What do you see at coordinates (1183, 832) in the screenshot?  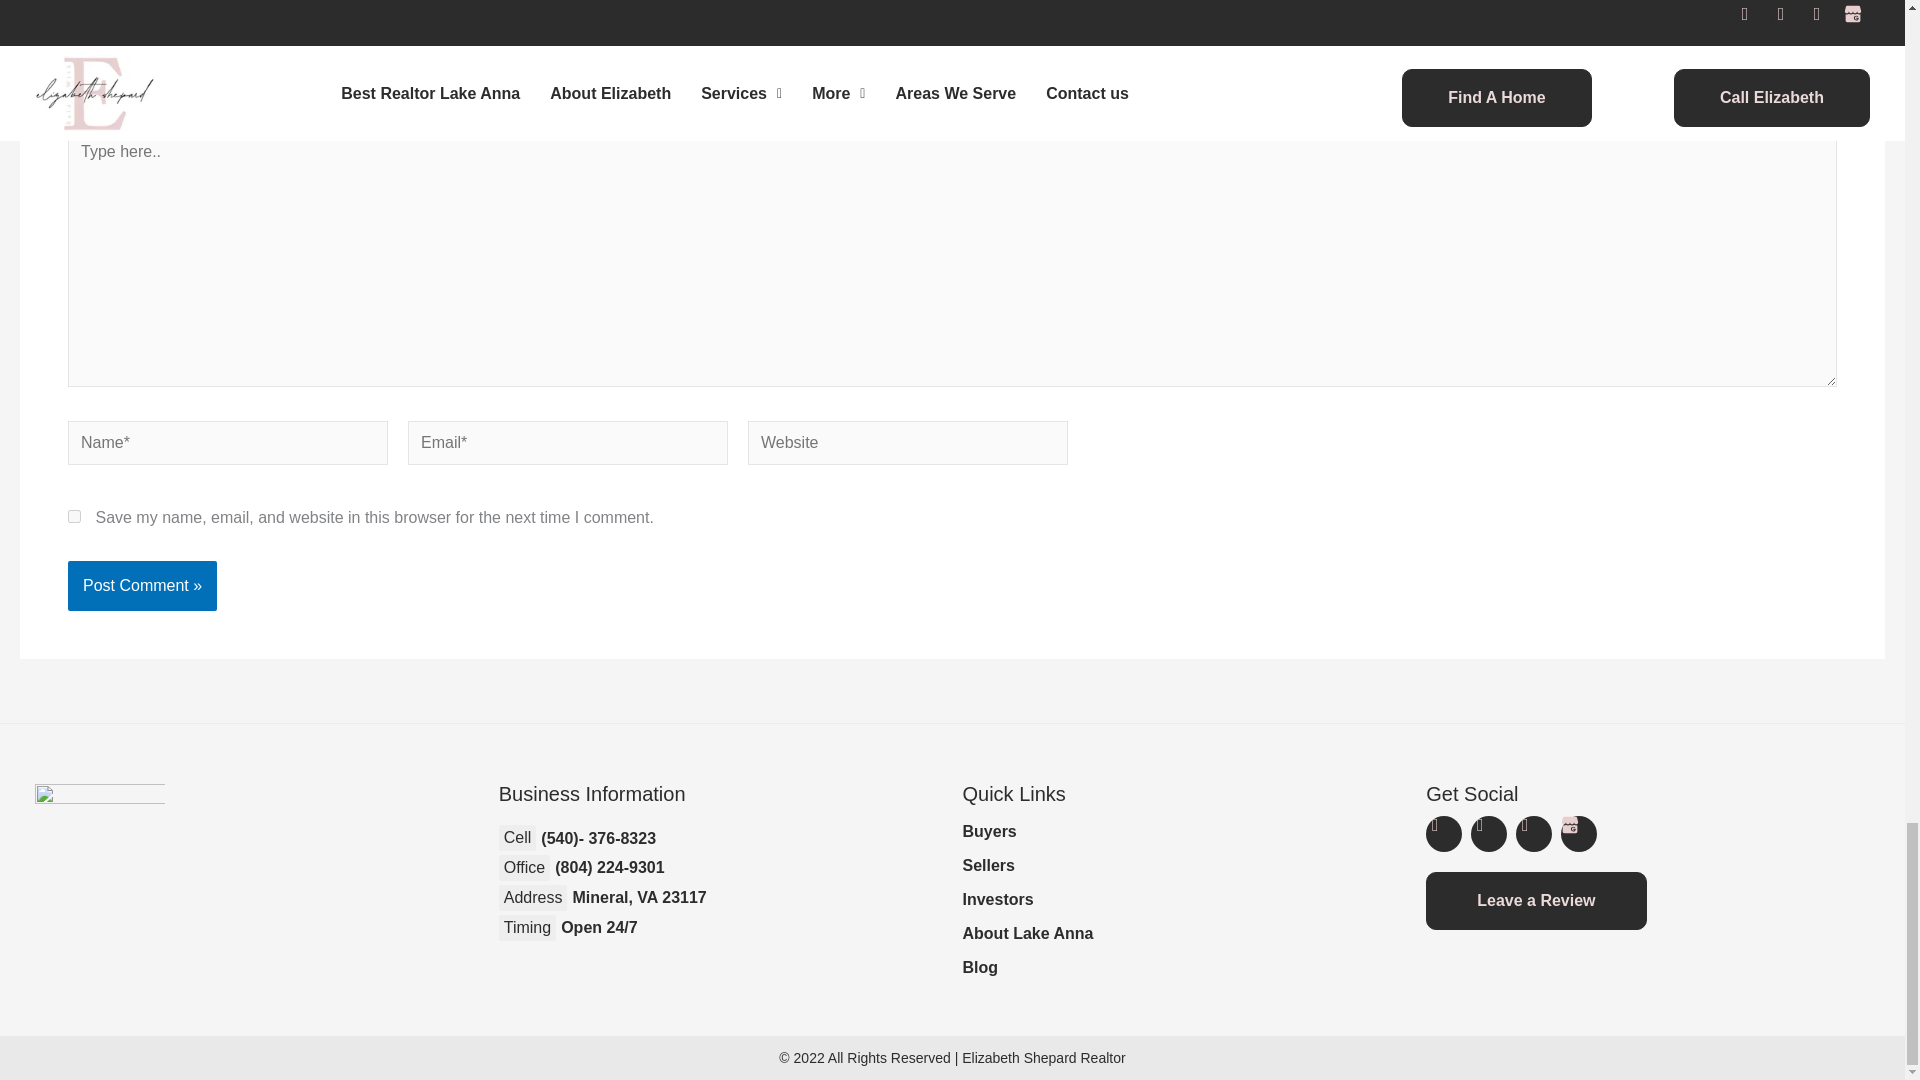 I see `Buyers` at bounding box center [1183, 832].